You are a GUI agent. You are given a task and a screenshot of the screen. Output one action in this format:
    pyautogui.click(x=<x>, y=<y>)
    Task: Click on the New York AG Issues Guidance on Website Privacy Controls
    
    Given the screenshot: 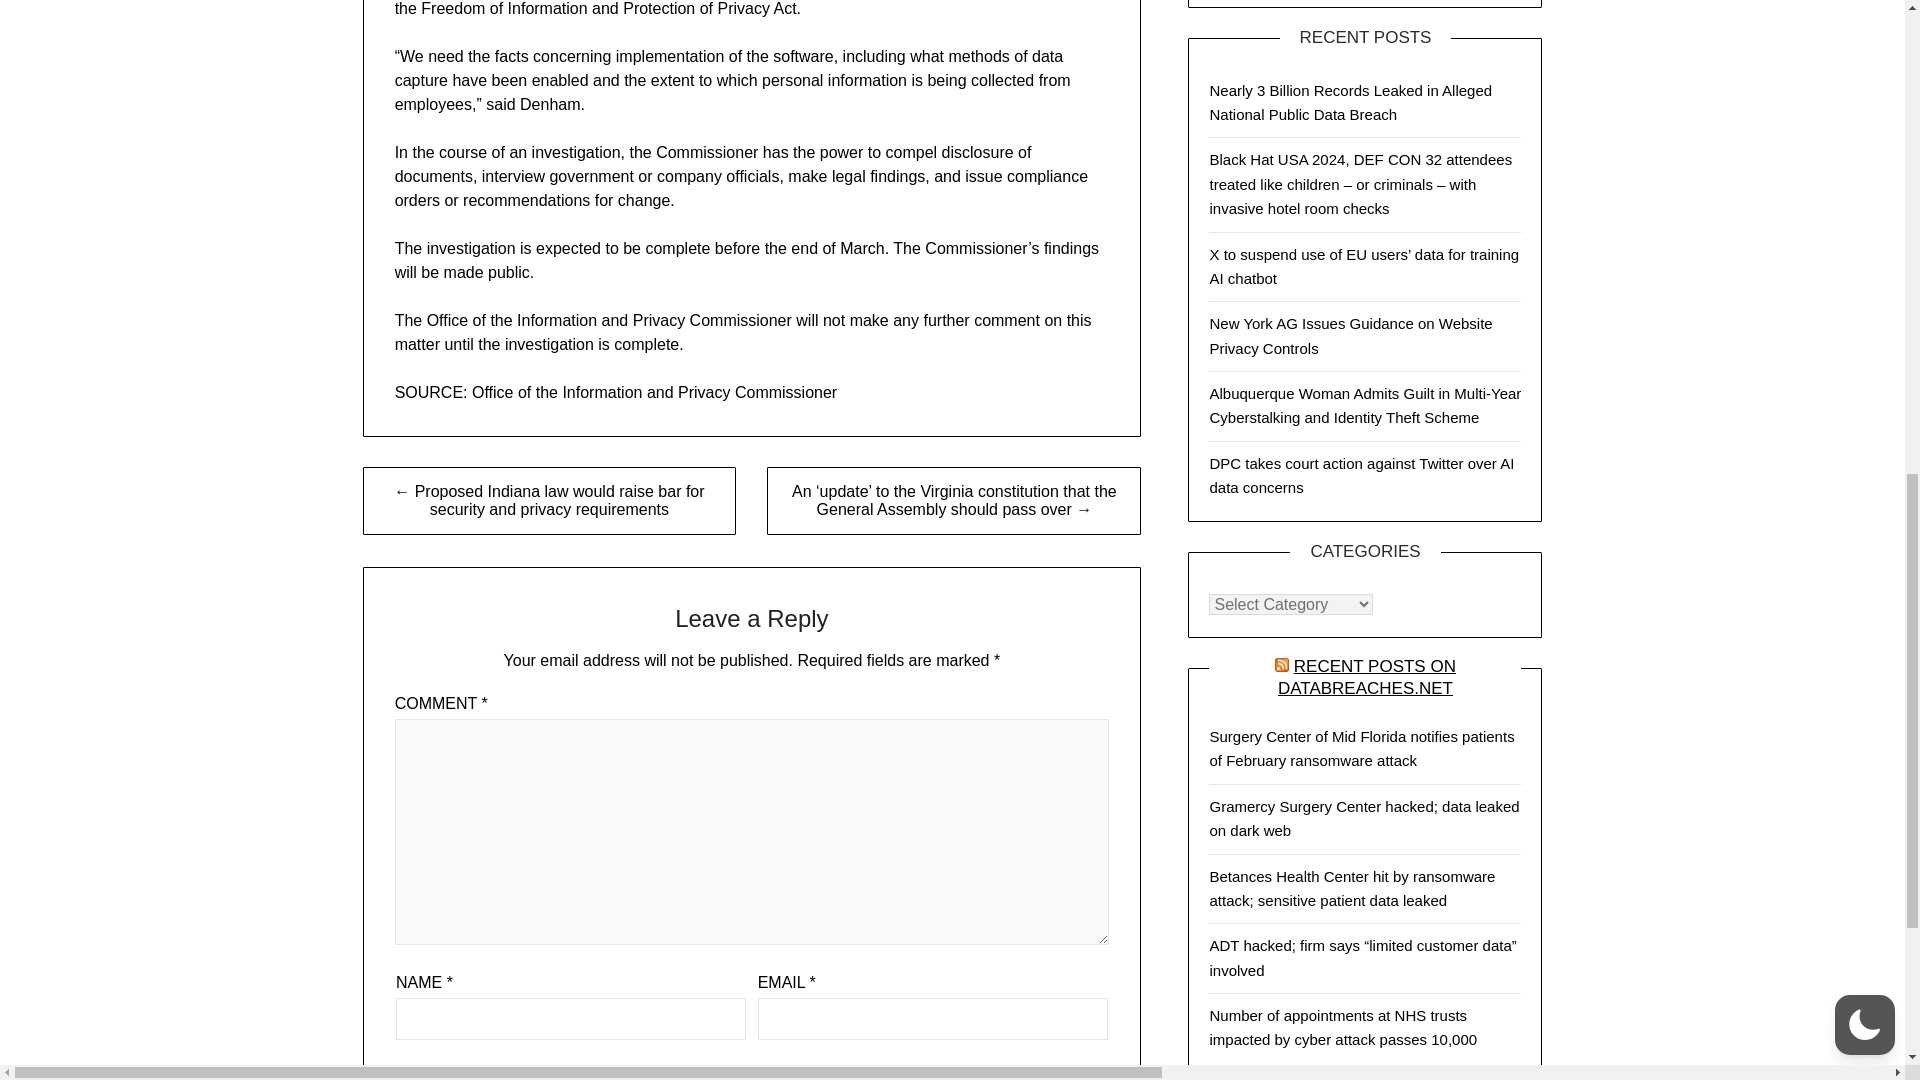 What is the action you would take?
    pyautogui.click(x=1350, y=336)
    